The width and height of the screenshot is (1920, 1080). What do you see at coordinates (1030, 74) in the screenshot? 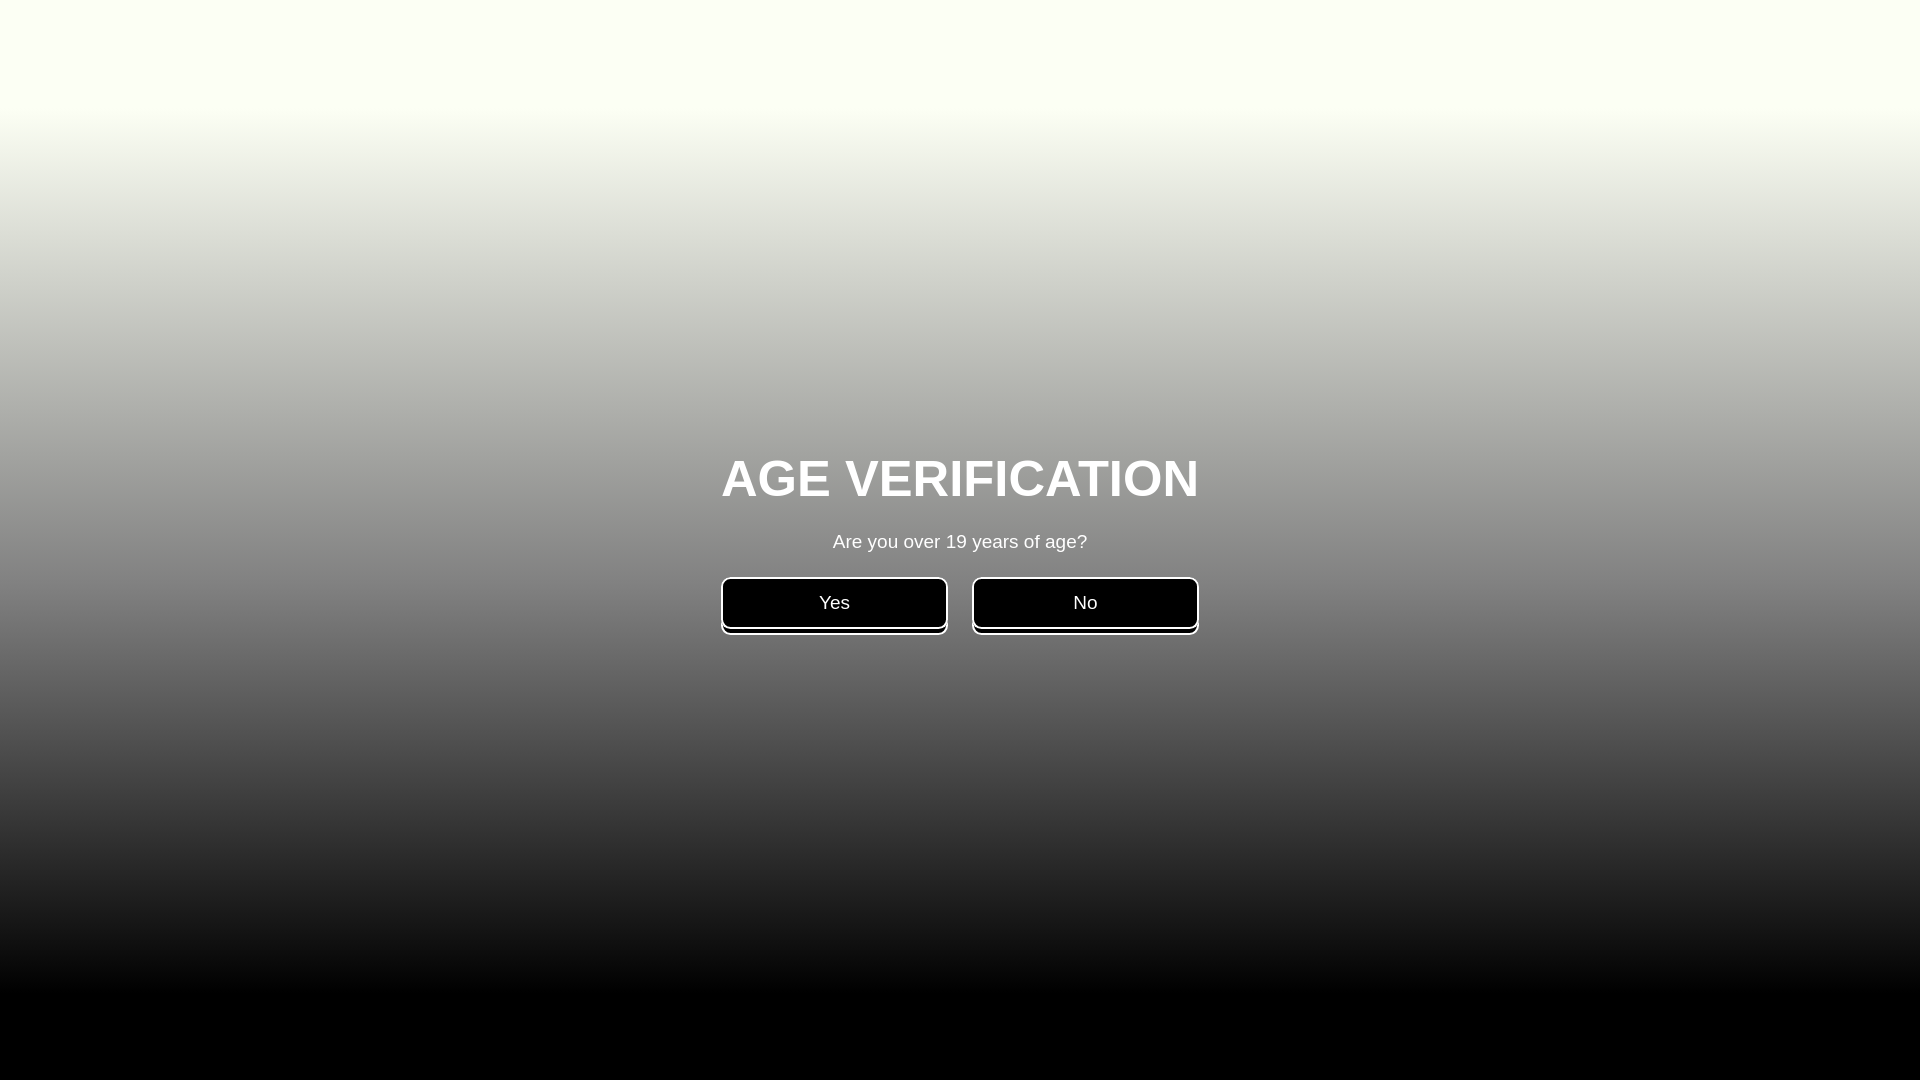
I see `Port Moody` at bounding box center [1030, 74].